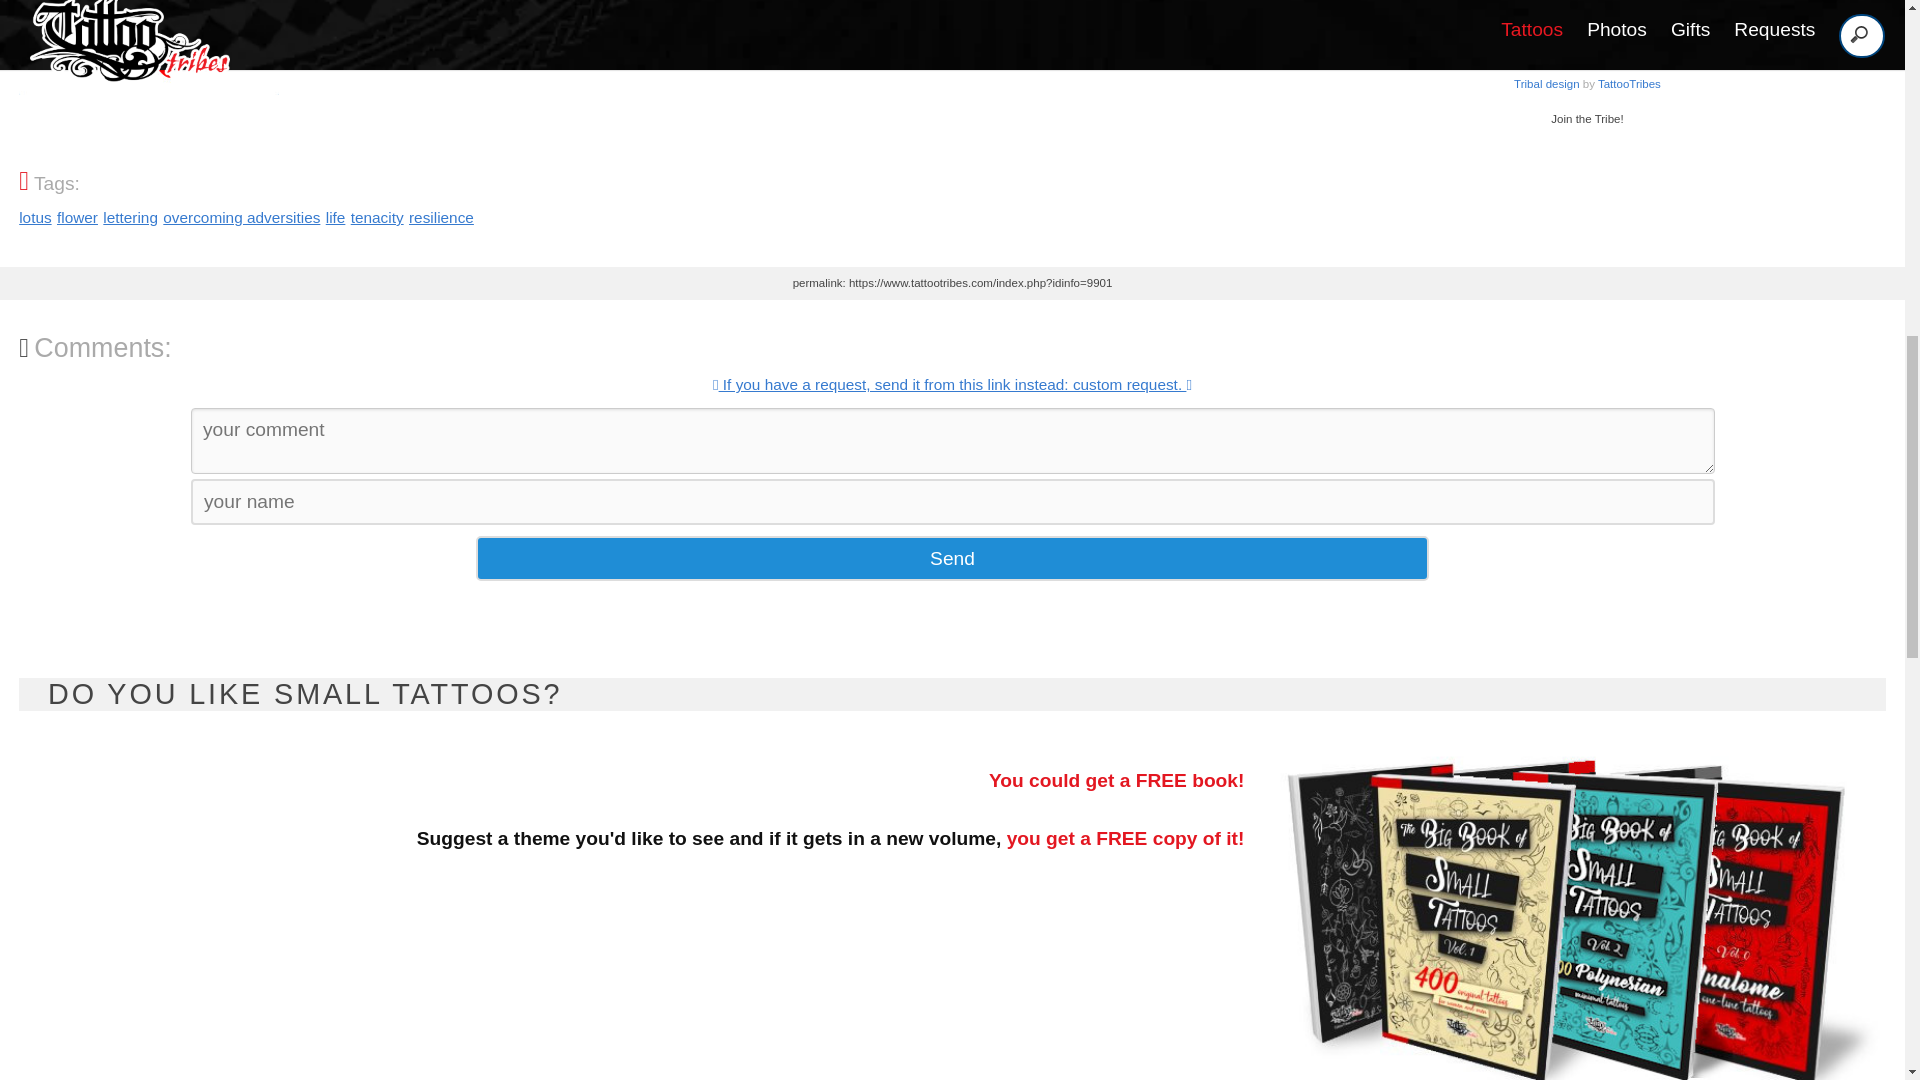 Image resolution: width=1920 pixels, height=1080 pixels. Describe the element at coordinates (242, 217) in the screenshot. I see `lettering` at that location.